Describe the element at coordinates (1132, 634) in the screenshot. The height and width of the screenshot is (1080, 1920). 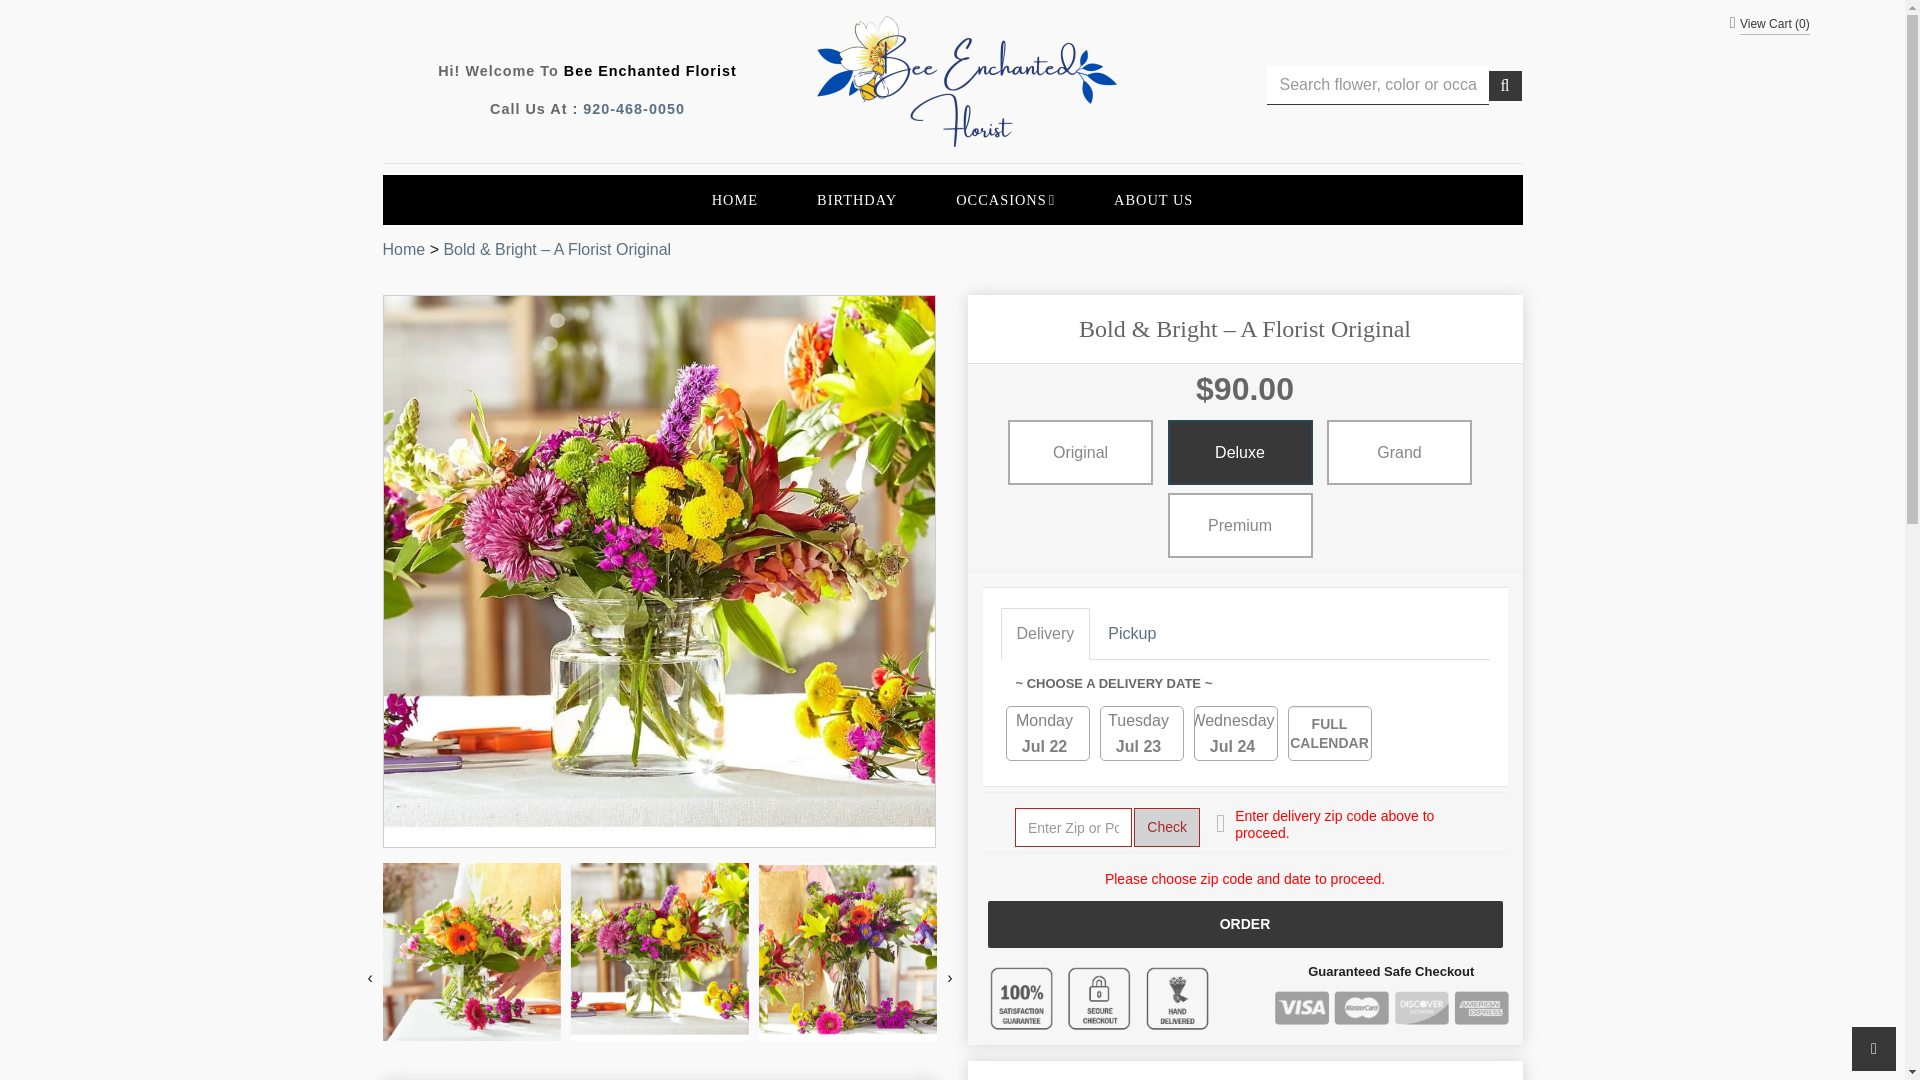
I see `Check` at that location.